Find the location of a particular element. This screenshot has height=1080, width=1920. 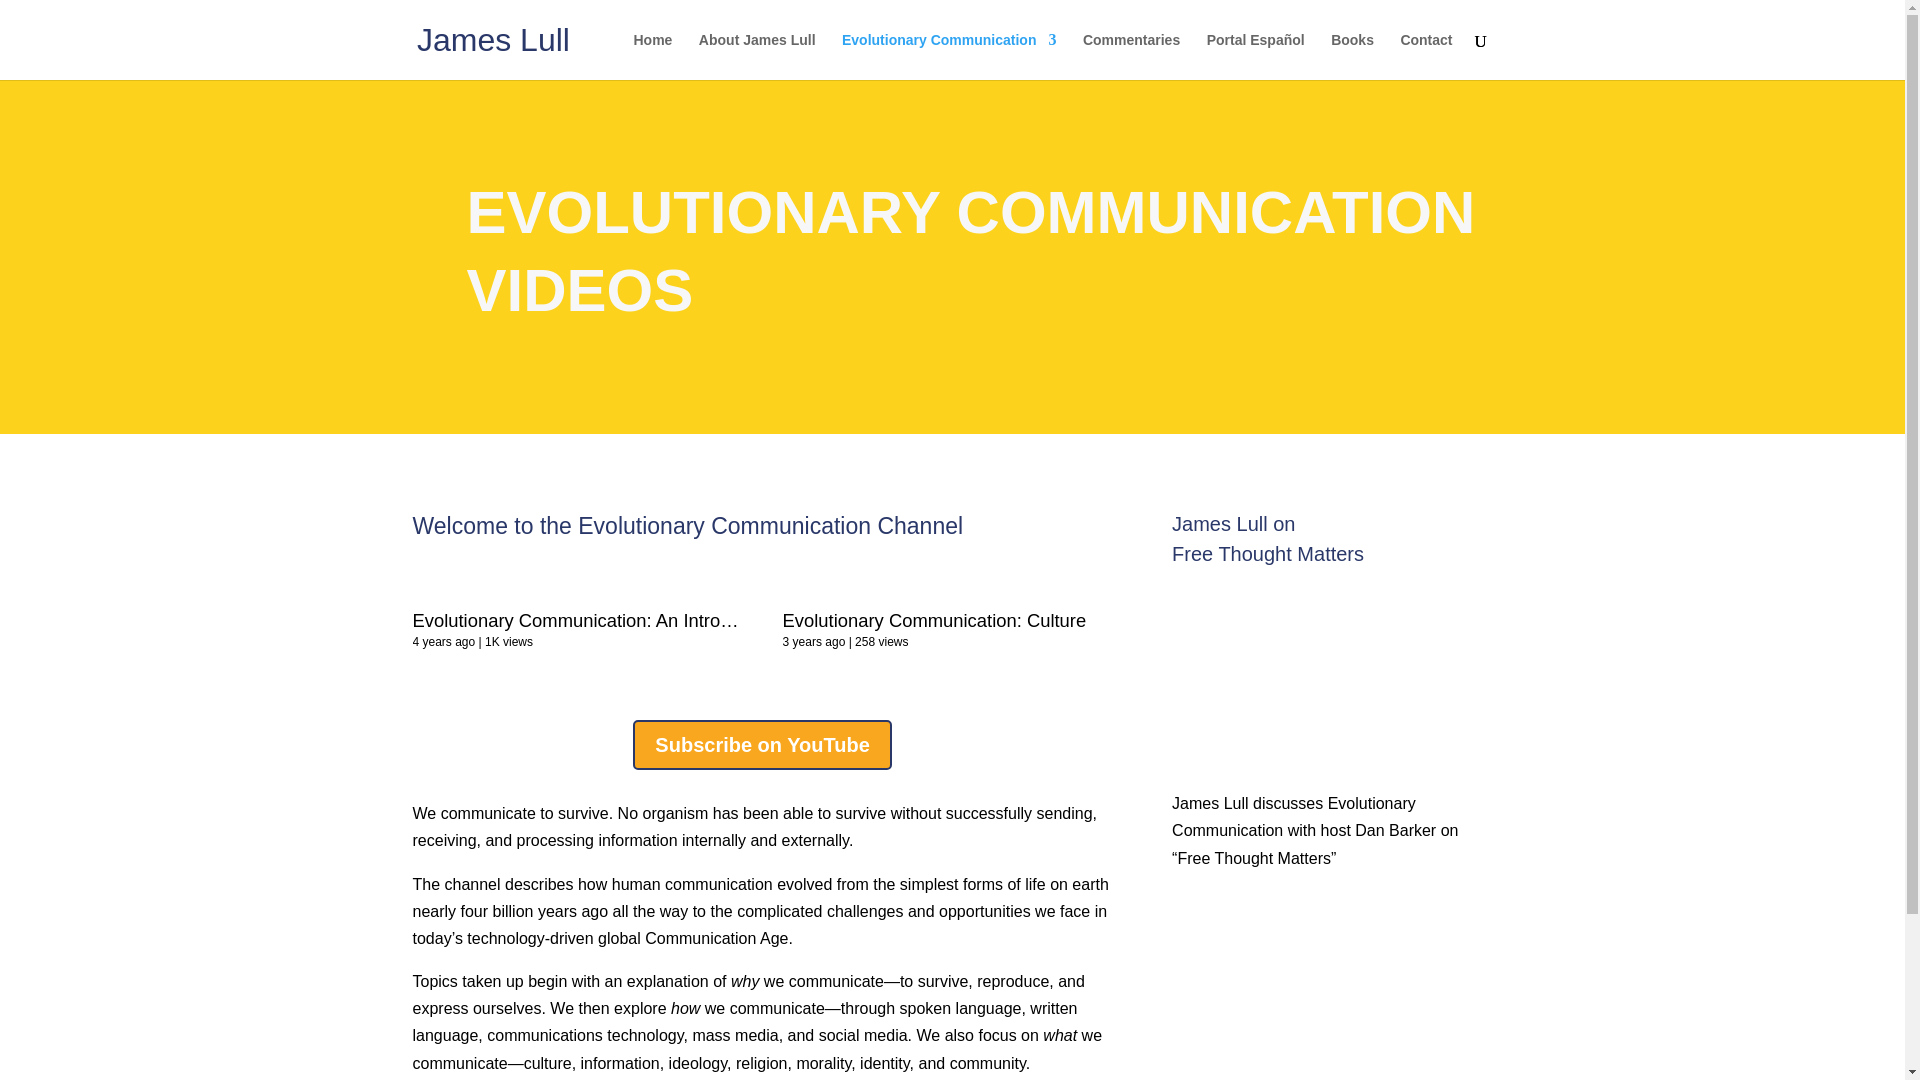

Evolutionary Communication: An Introduction is located at coordinates (742, 598).